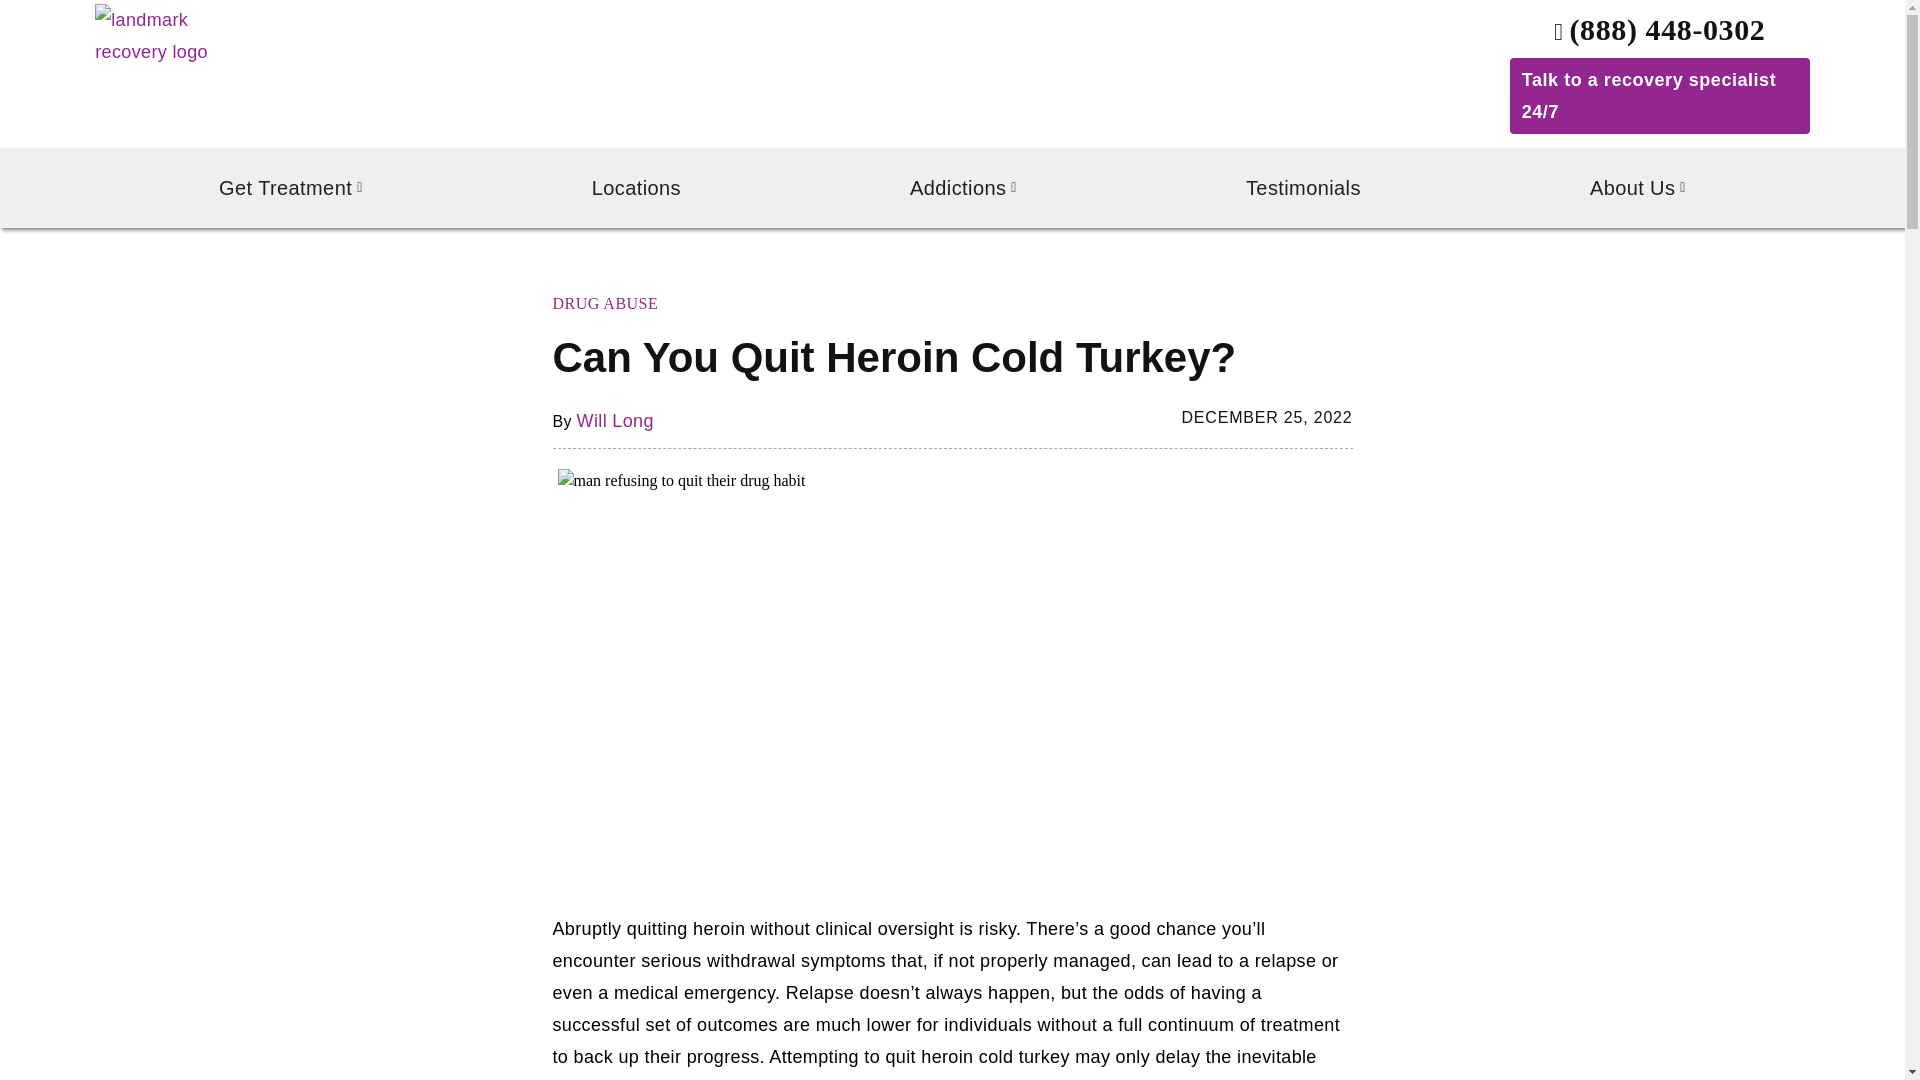  I want to click on Locations, so click(636, 188).